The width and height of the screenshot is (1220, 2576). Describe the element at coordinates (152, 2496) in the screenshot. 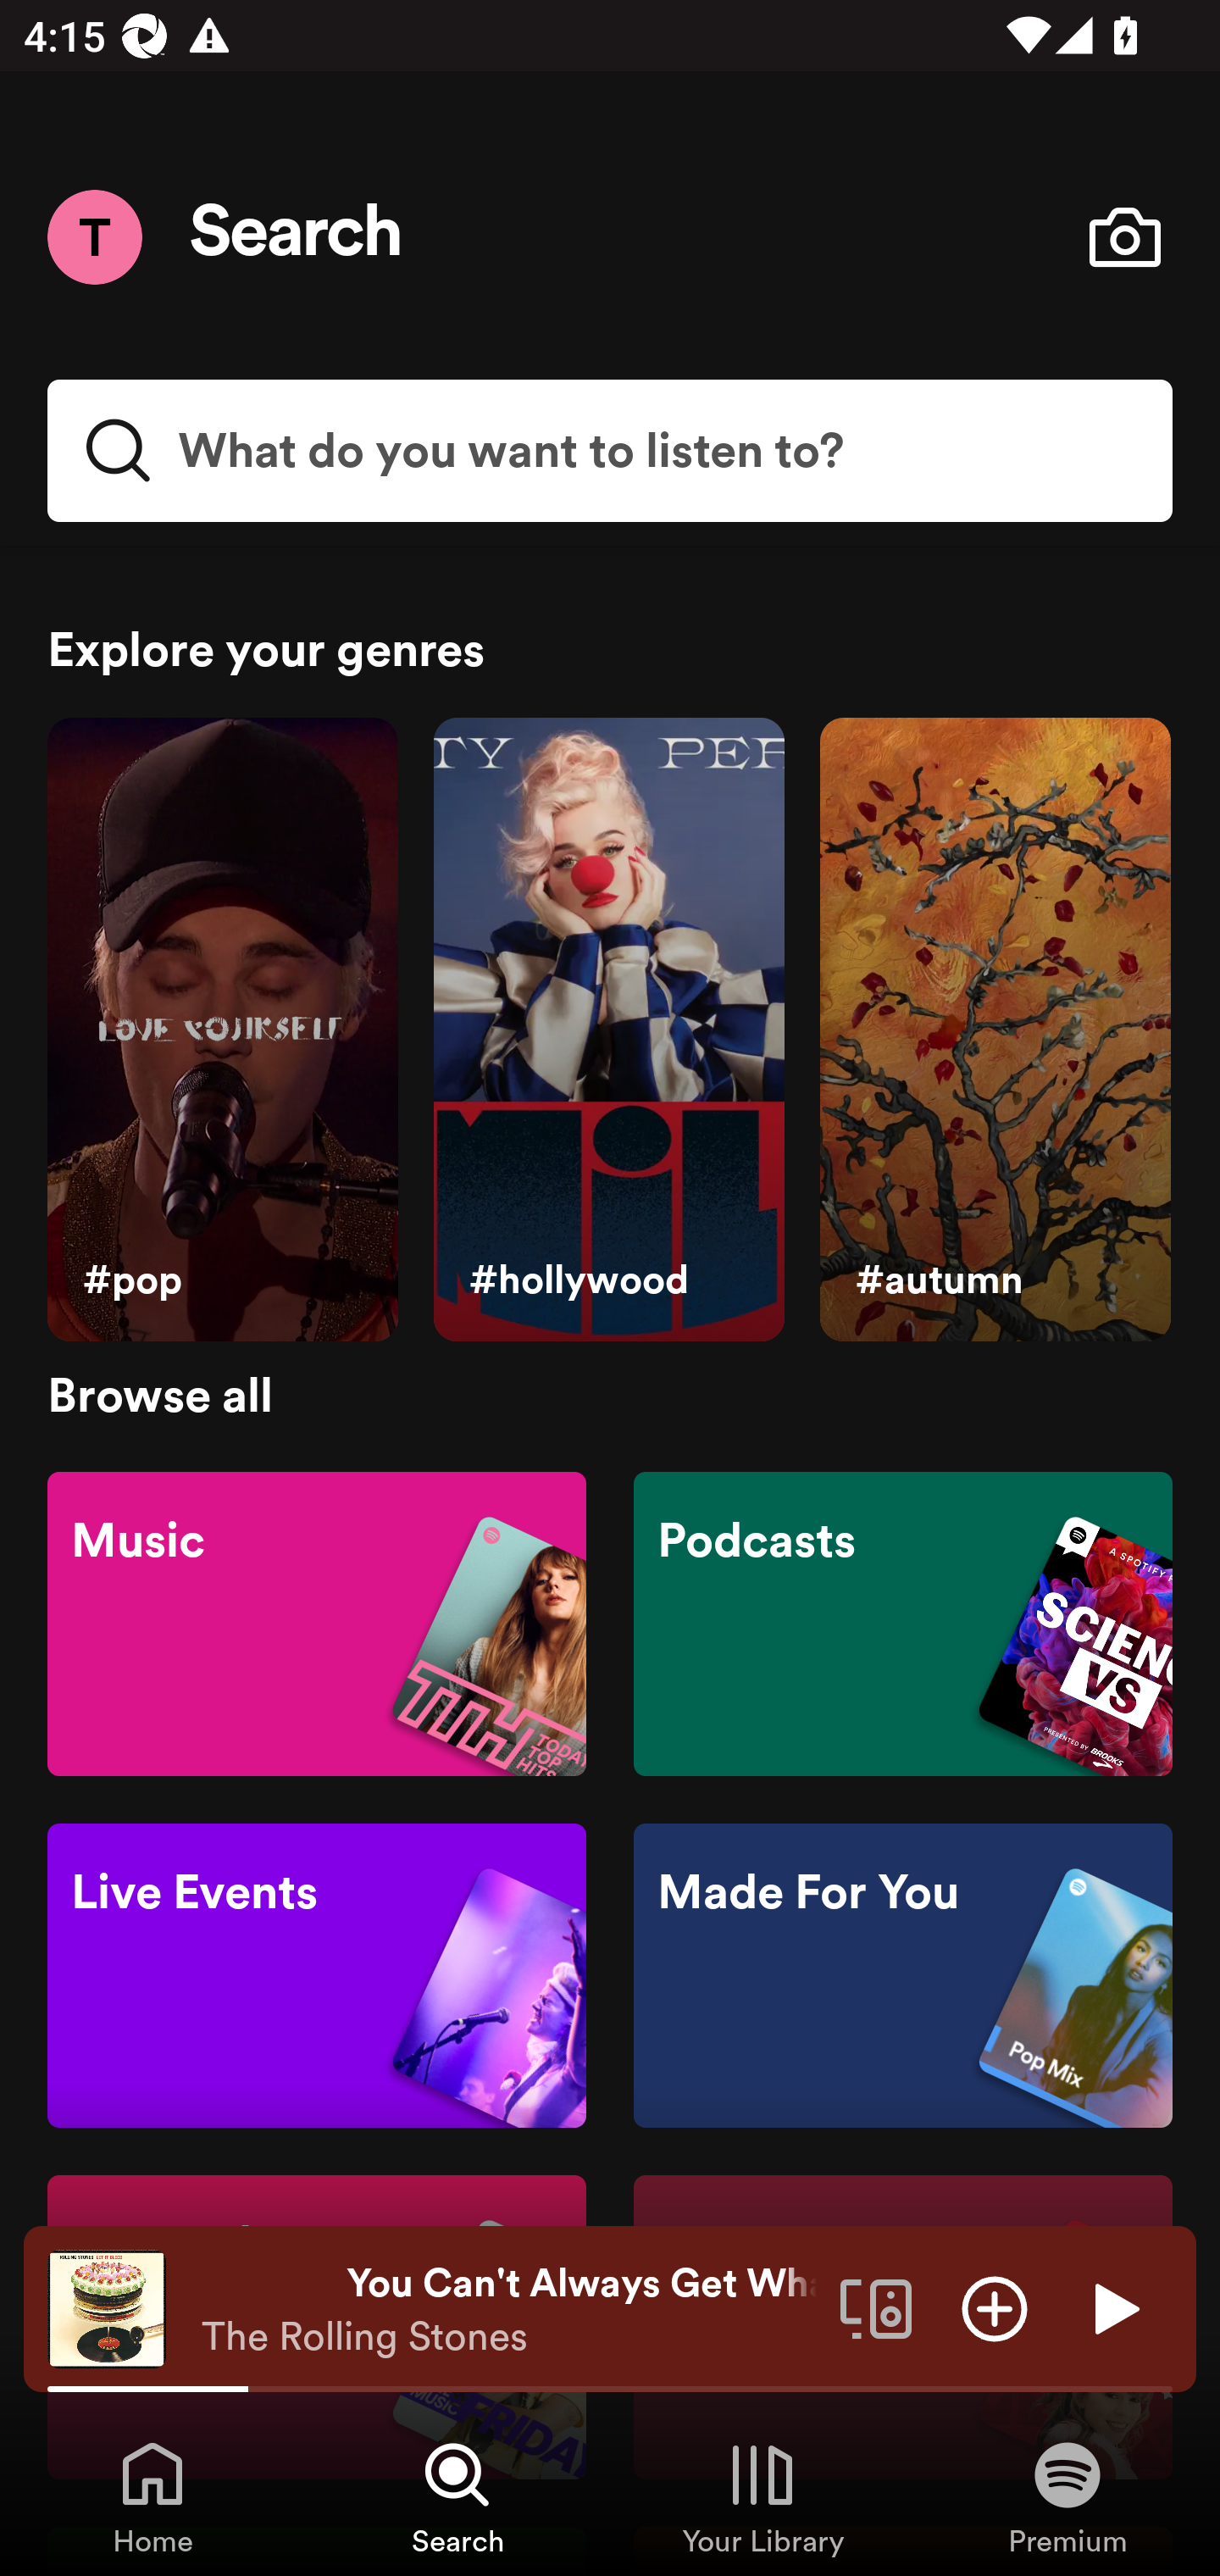

I see `Home, Tab 1 of 4 Home Home` at that location.